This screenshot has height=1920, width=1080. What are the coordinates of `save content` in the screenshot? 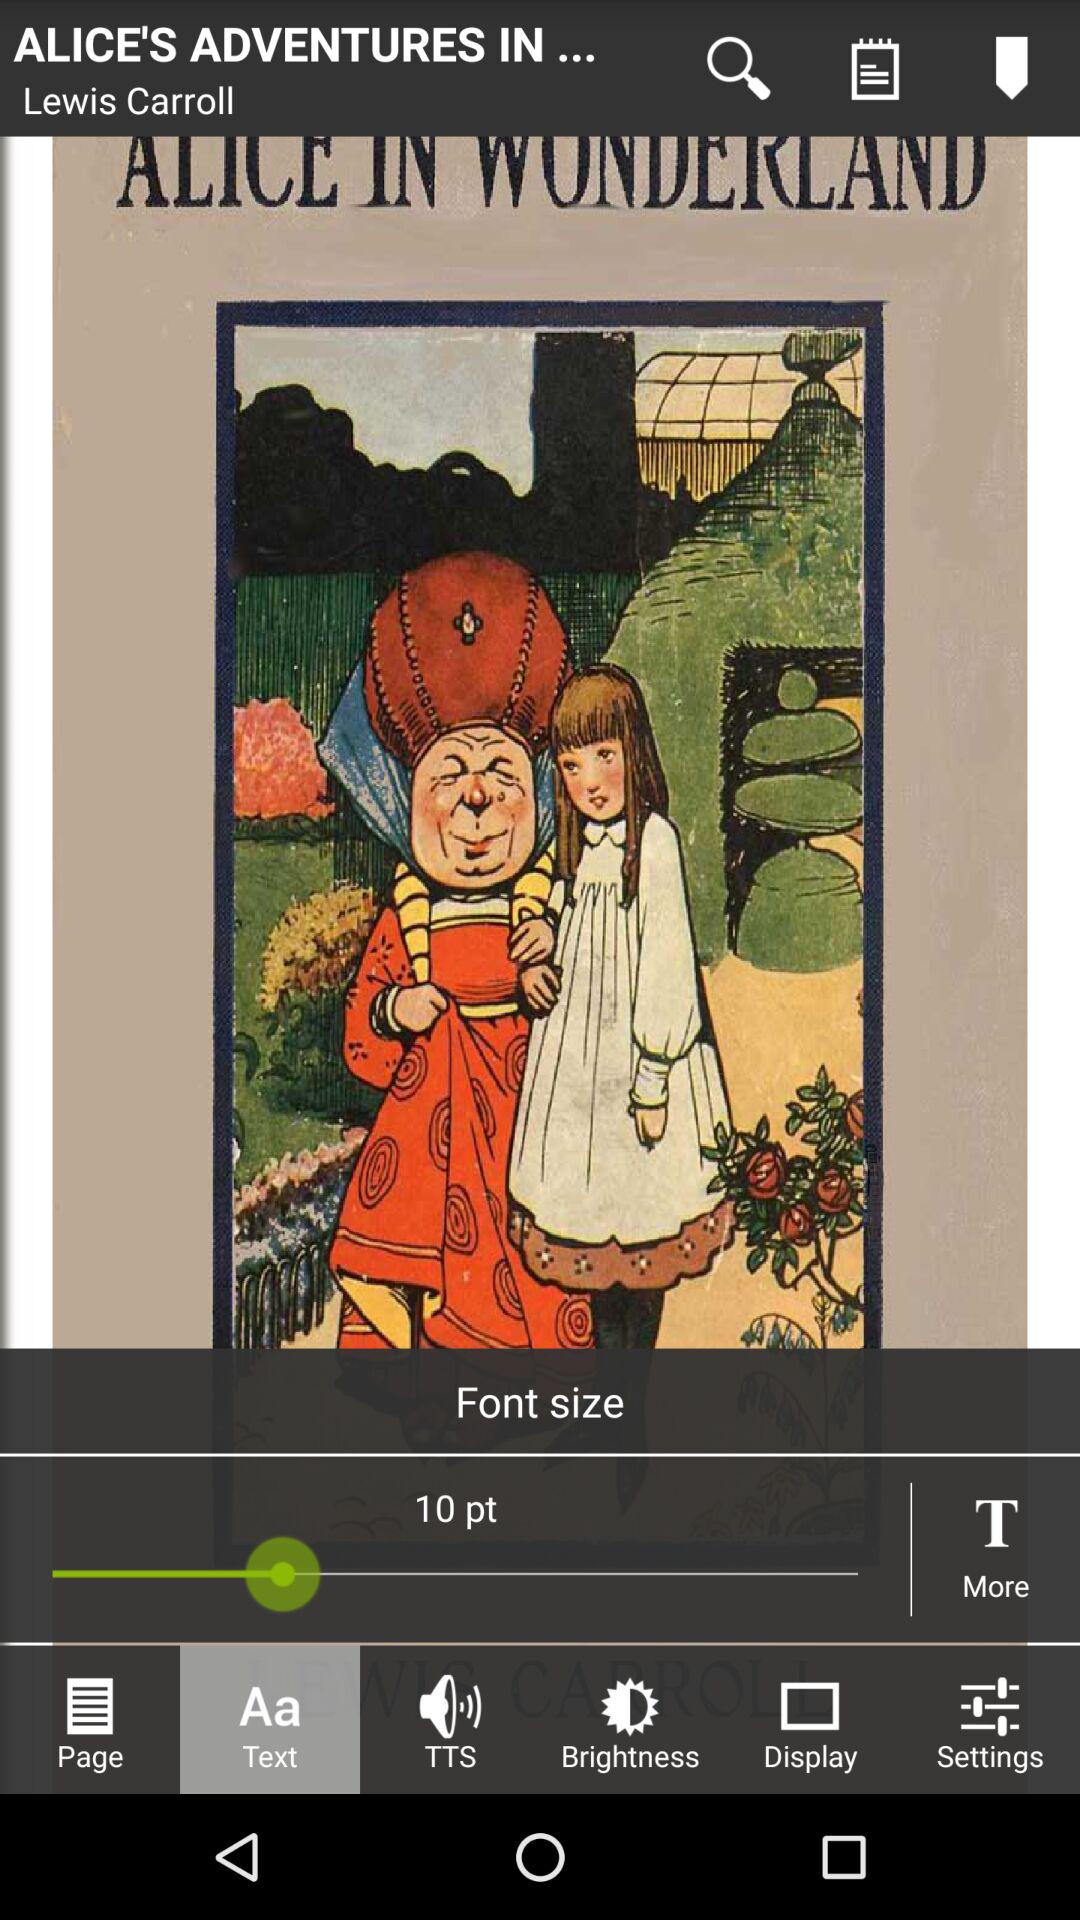 It's located at (1012, 68).